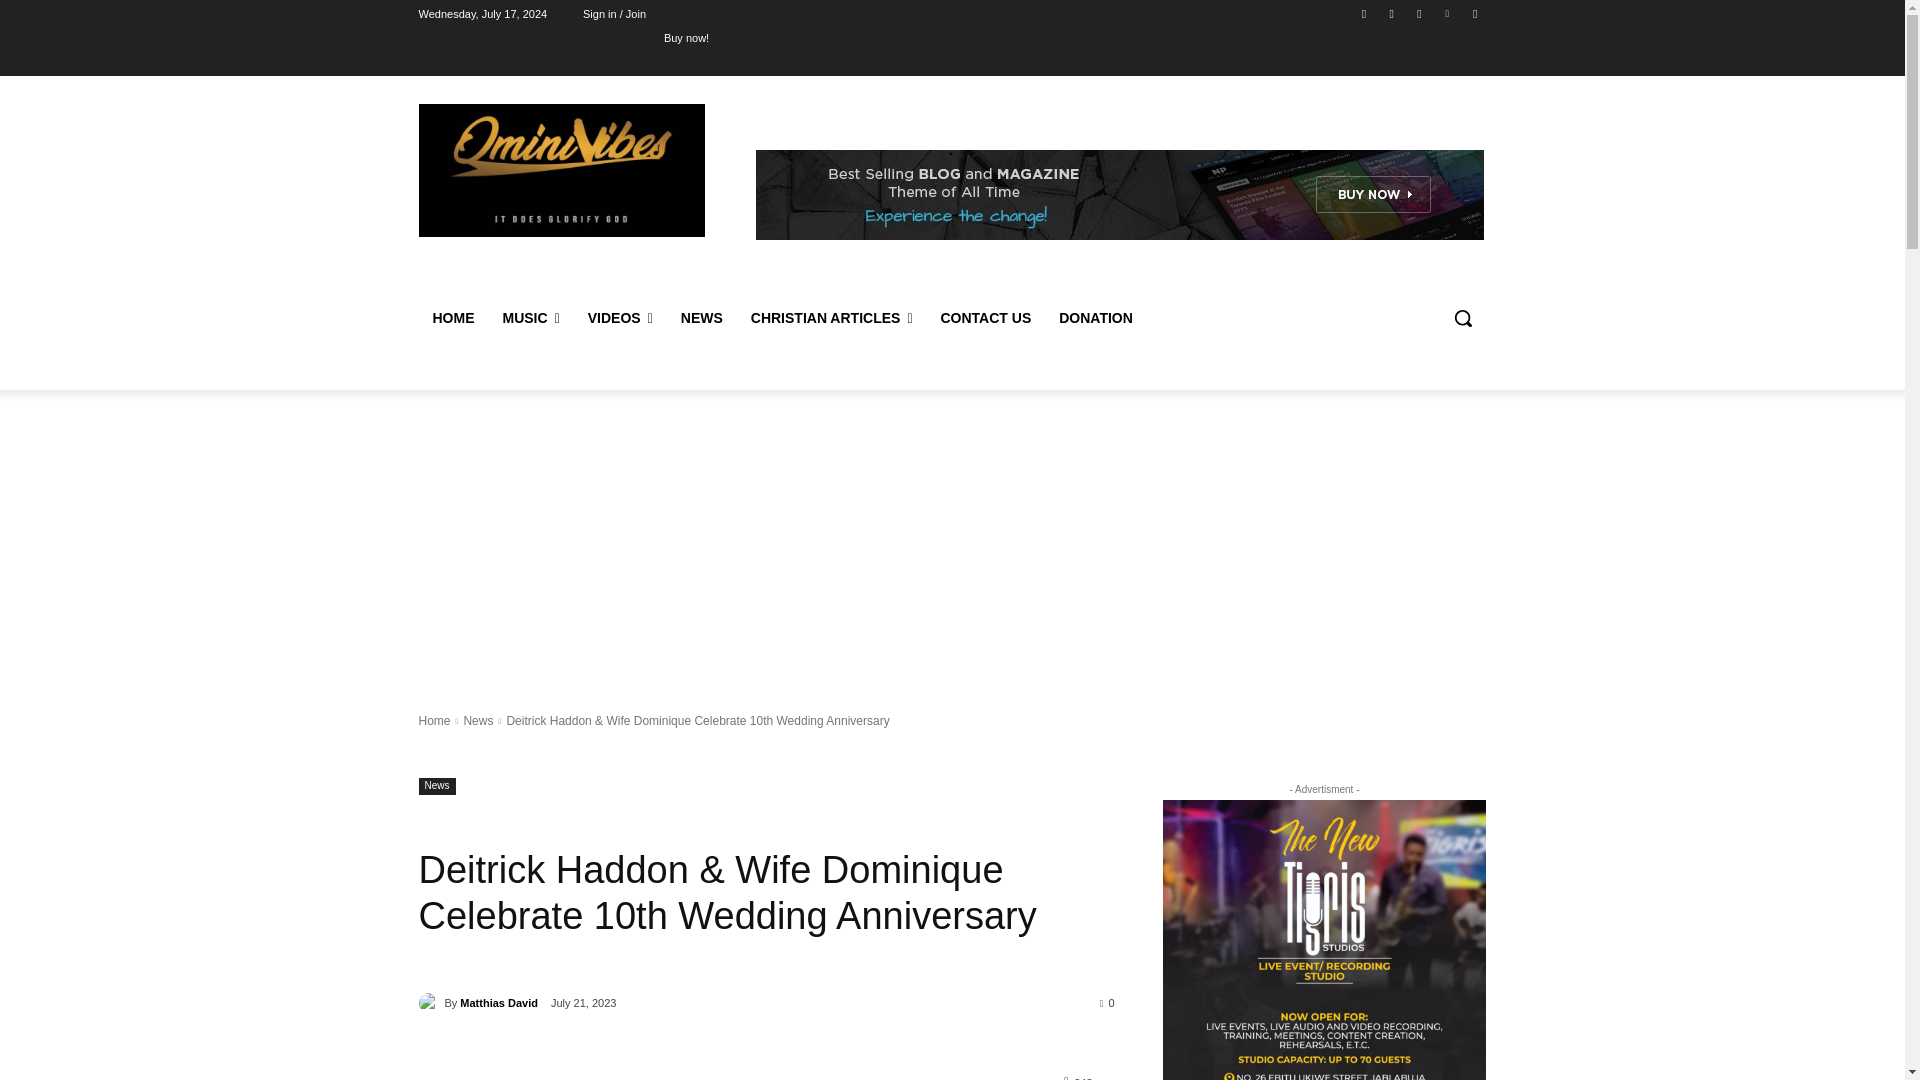 The width and height of the screenshot is (1920, 1080). What do you see at coordinates (1392, 13) in the screenshot?
I see `Instagram` at bounding box center [1392, 13].